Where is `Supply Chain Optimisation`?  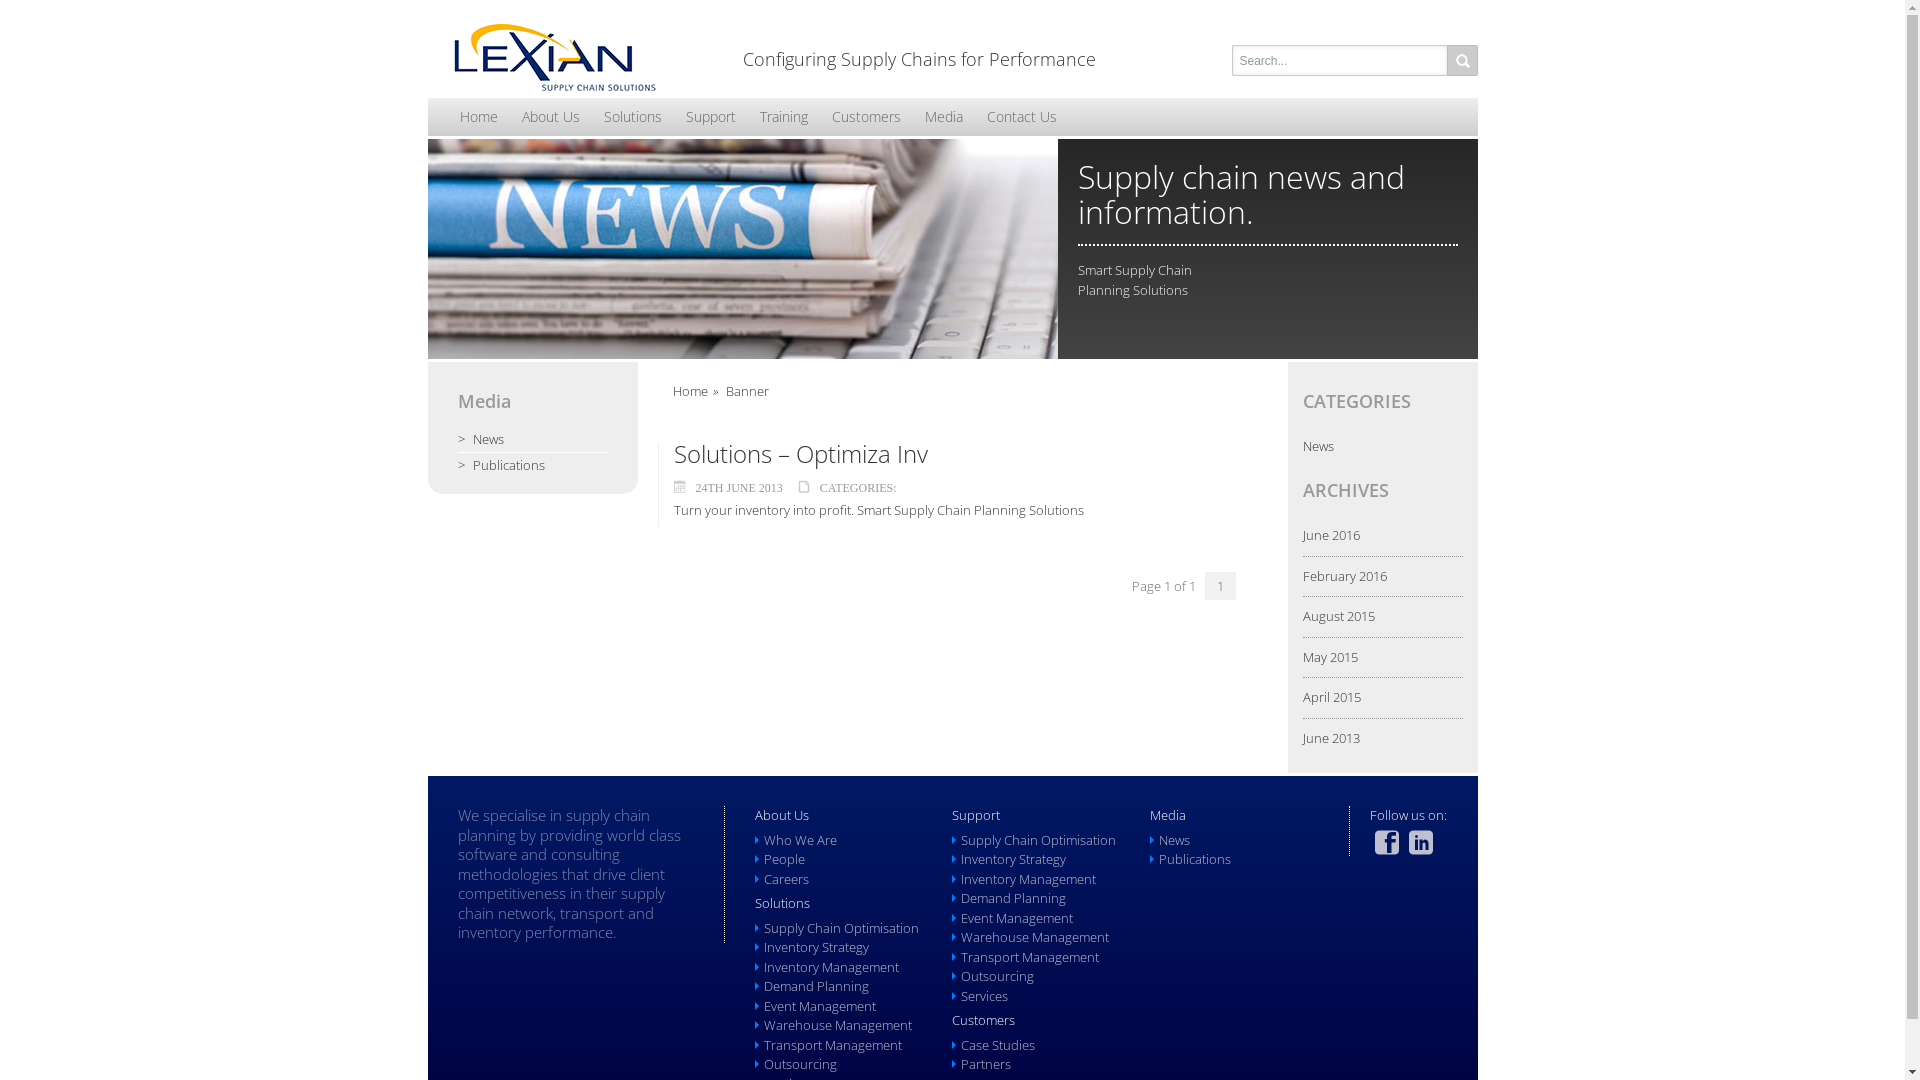 Supply Chain Optimisation is located at coordinates (1038, 840).